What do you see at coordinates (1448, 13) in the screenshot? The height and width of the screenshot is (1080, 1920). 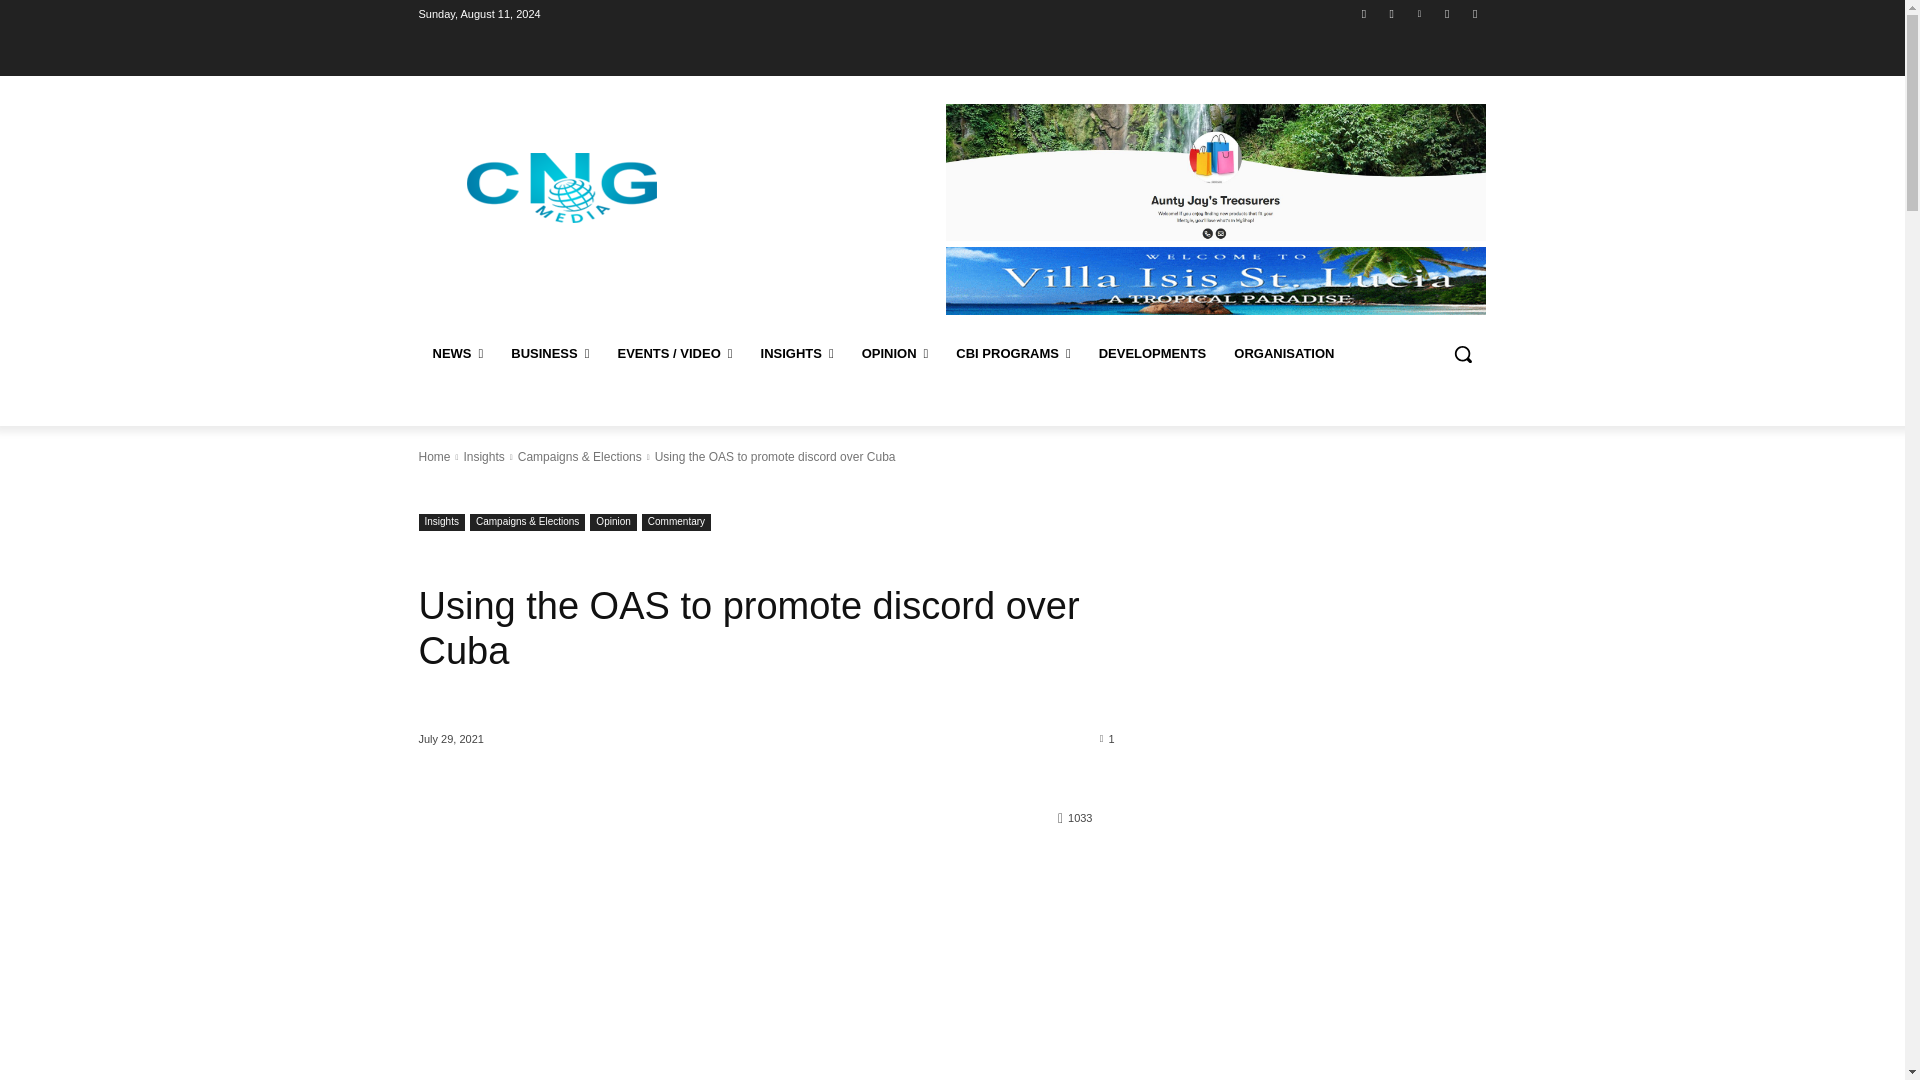 I see `Twitter` at bounding box center [1448, 13].